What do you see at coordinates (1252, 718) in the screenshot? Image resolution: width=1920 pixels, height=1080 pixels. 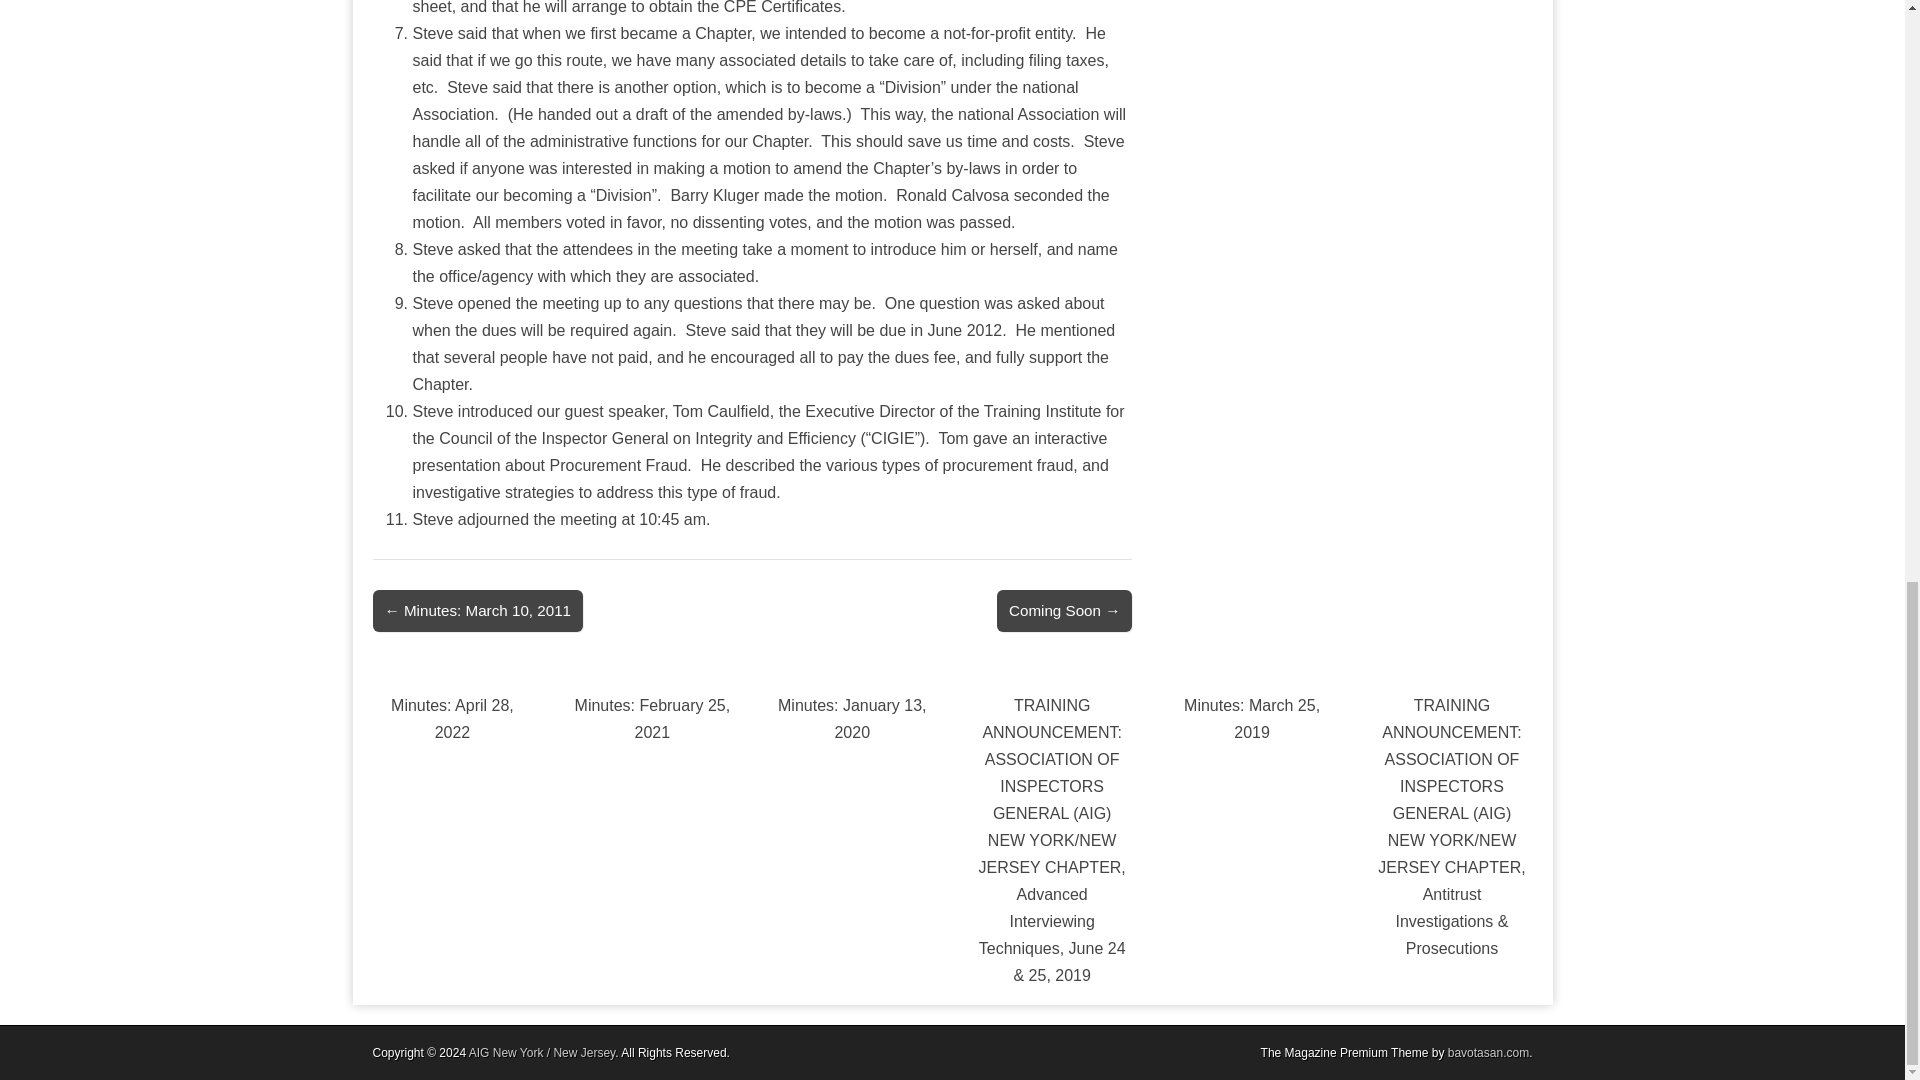 I see `Minutes: March 25, 2019` at bounding box center [1252, 718].